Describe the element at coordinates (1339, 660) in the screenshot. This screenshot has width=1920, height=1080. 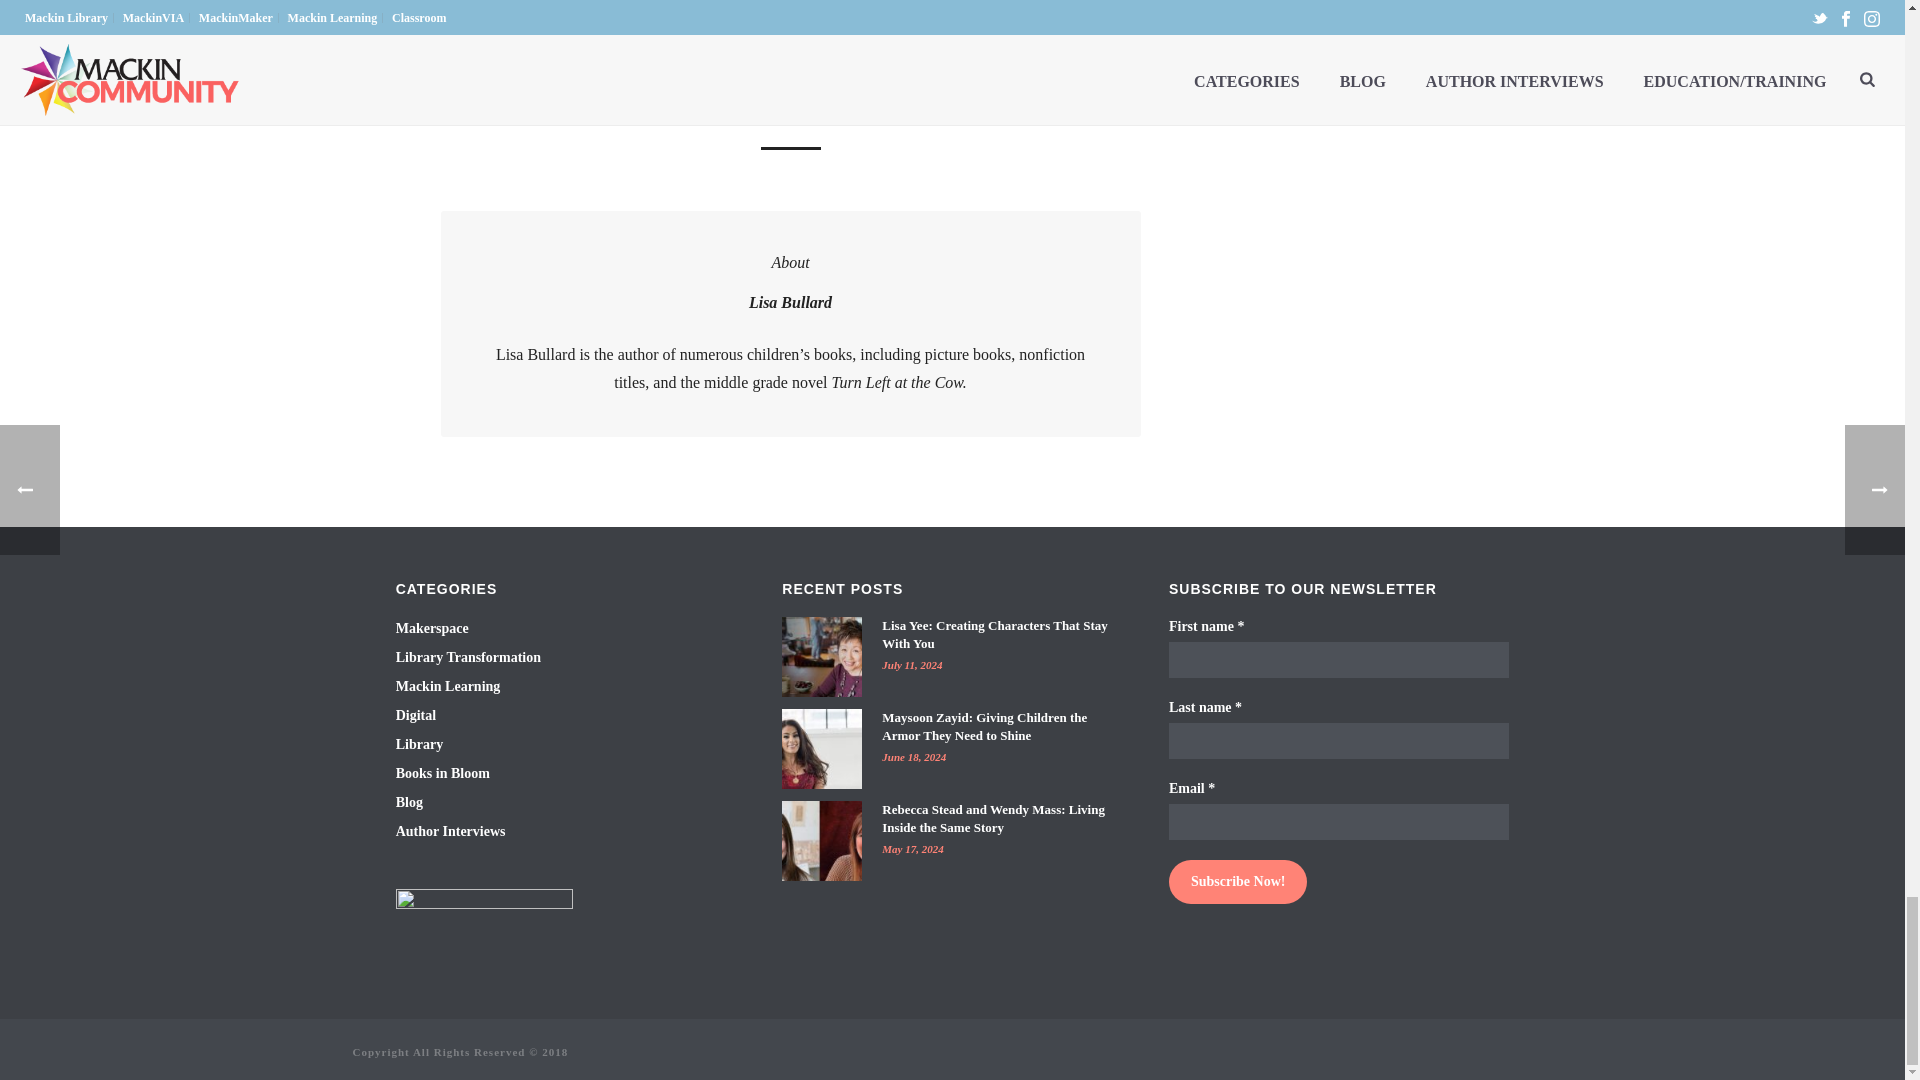
I see `First name` at that location.